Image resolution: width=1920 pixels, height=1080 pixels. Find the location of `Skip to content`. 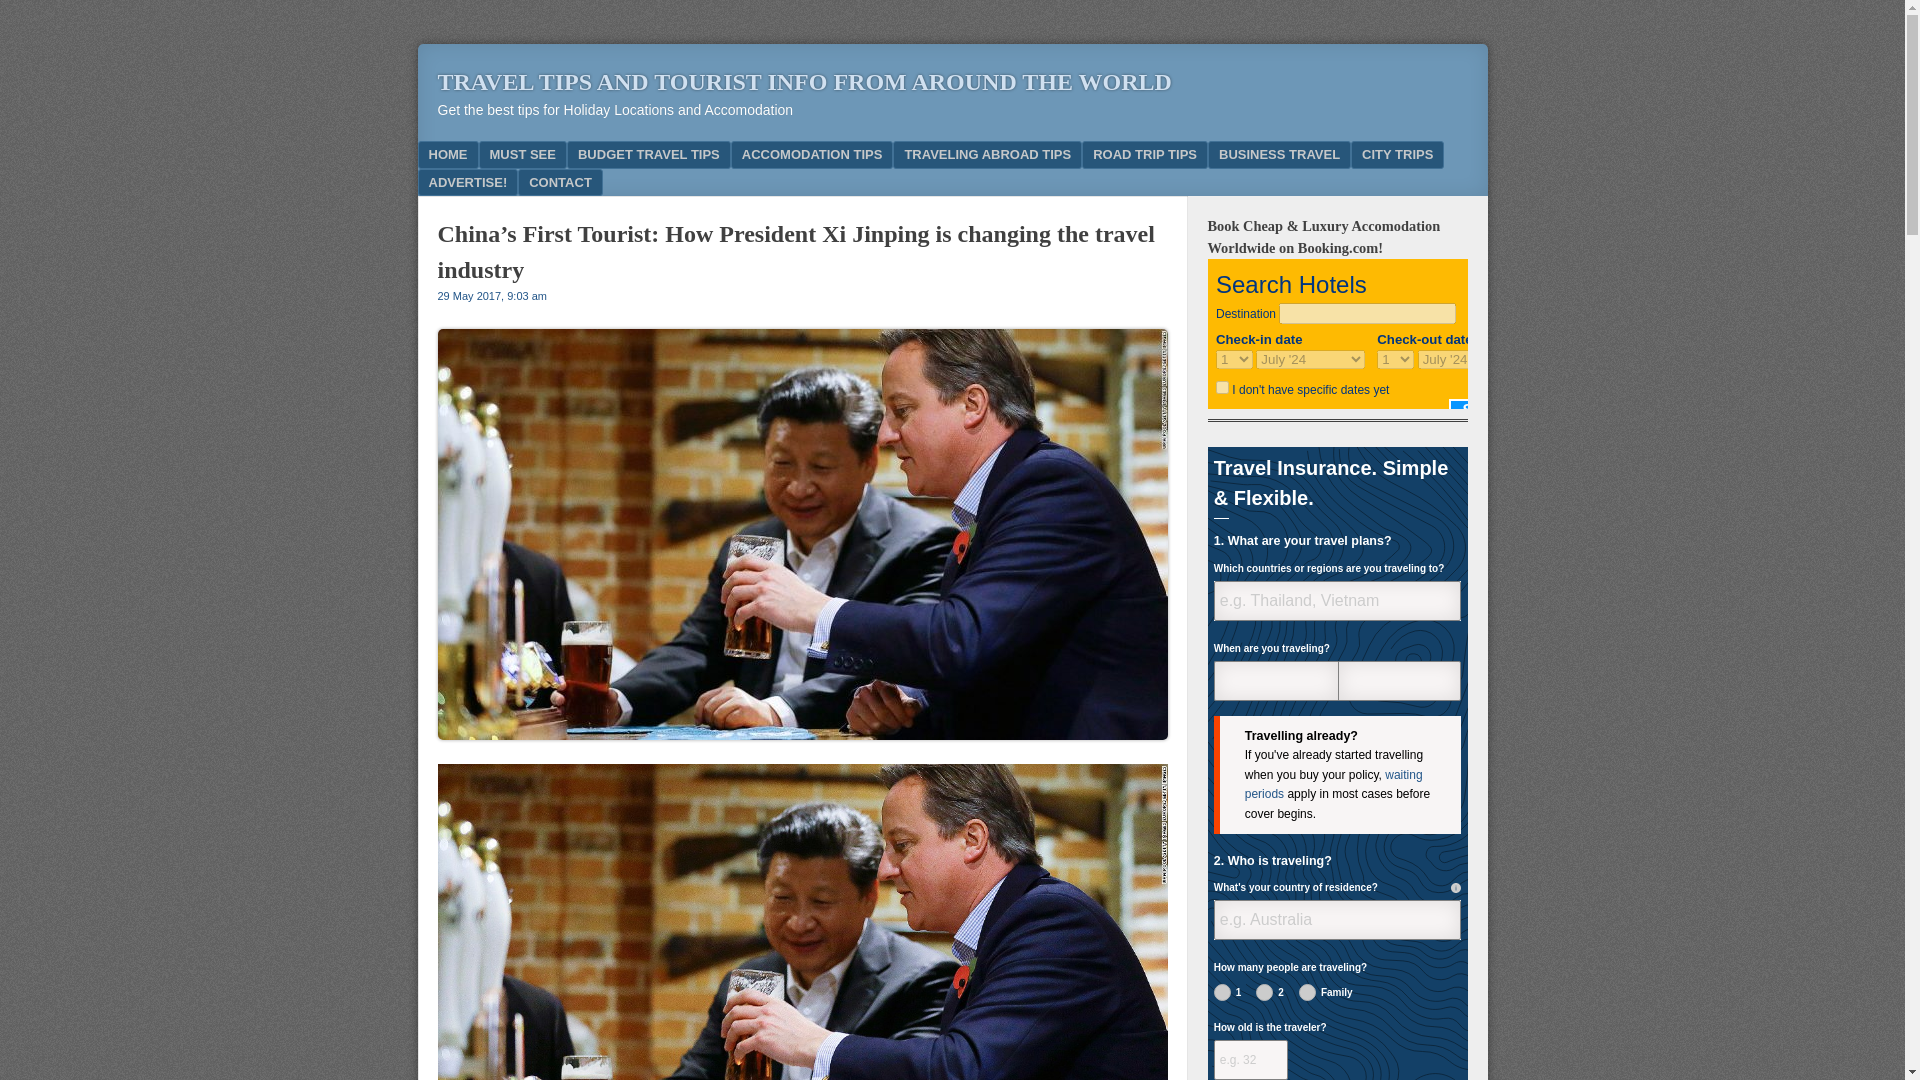

Skip to content is located at coordinates (488, 154).